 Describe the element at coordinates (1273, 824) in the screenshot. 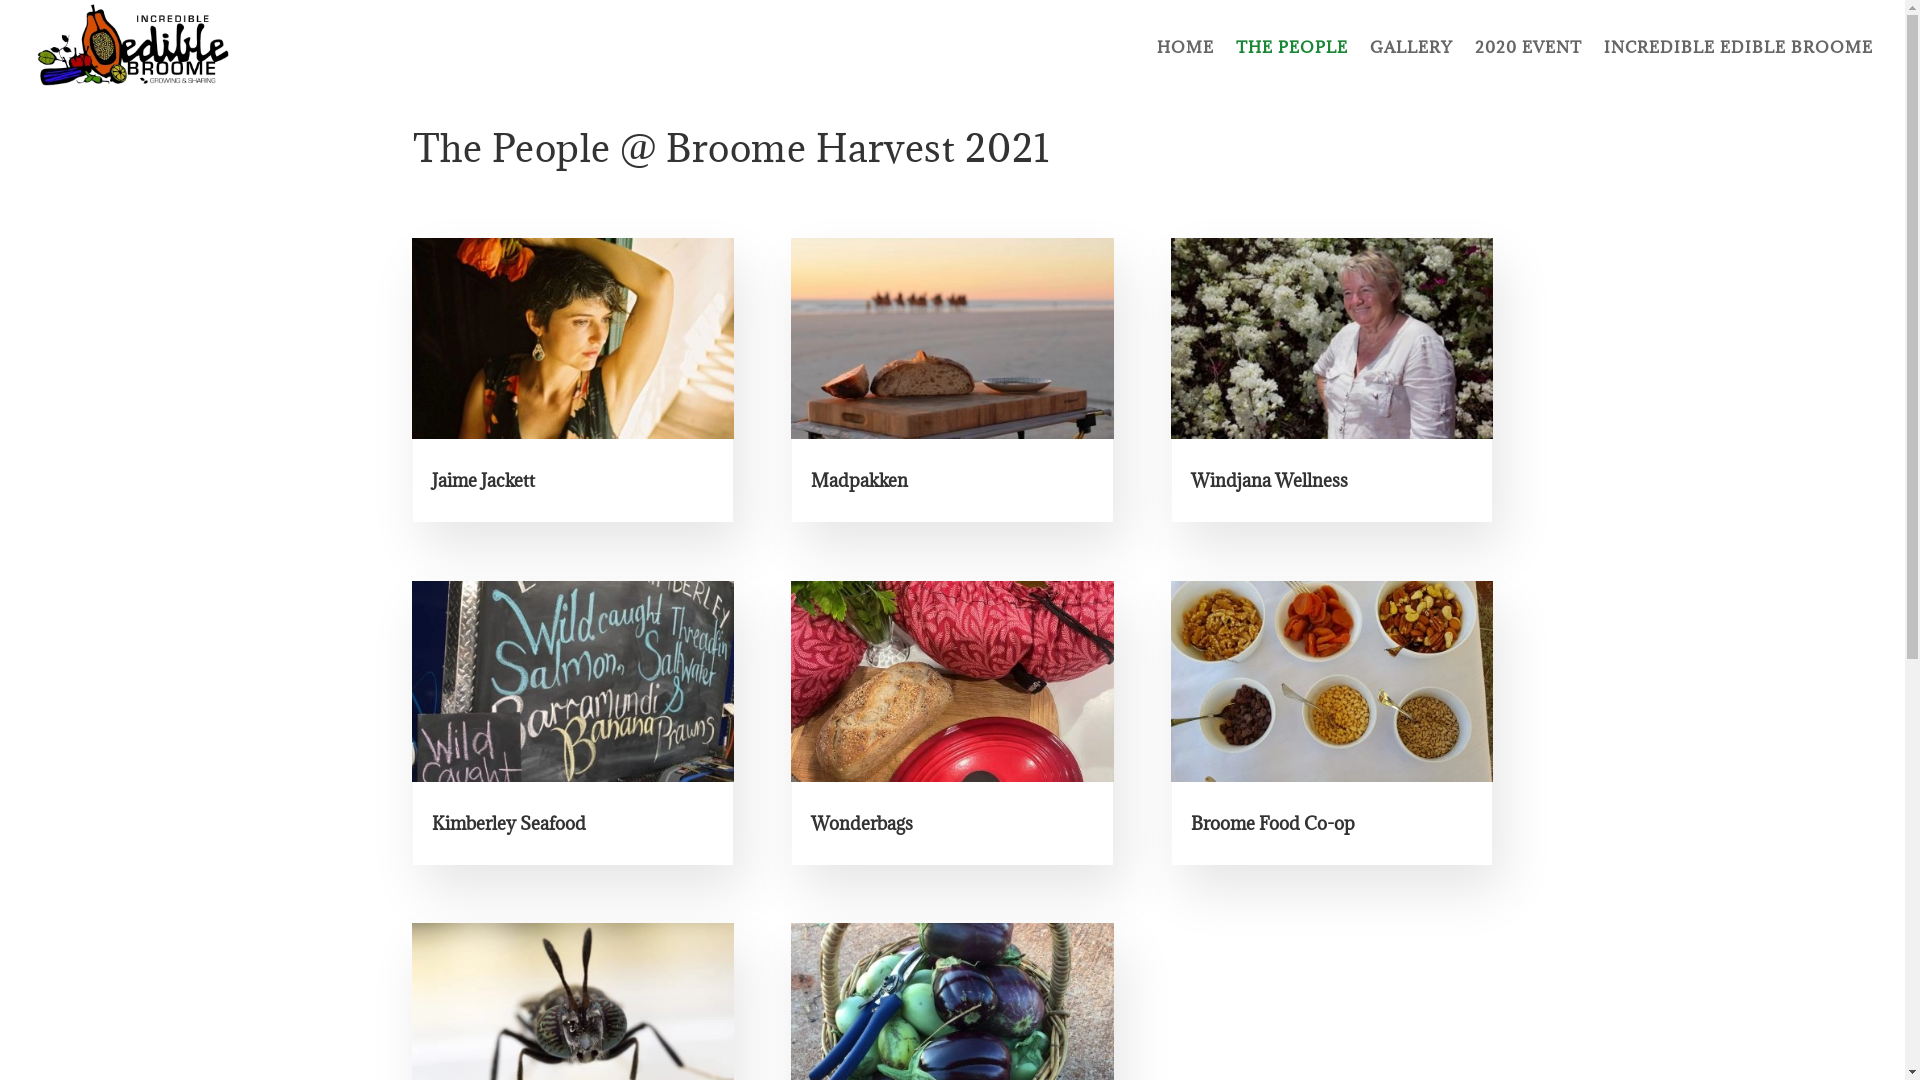

I see `Broome Food Co-op` at that location.